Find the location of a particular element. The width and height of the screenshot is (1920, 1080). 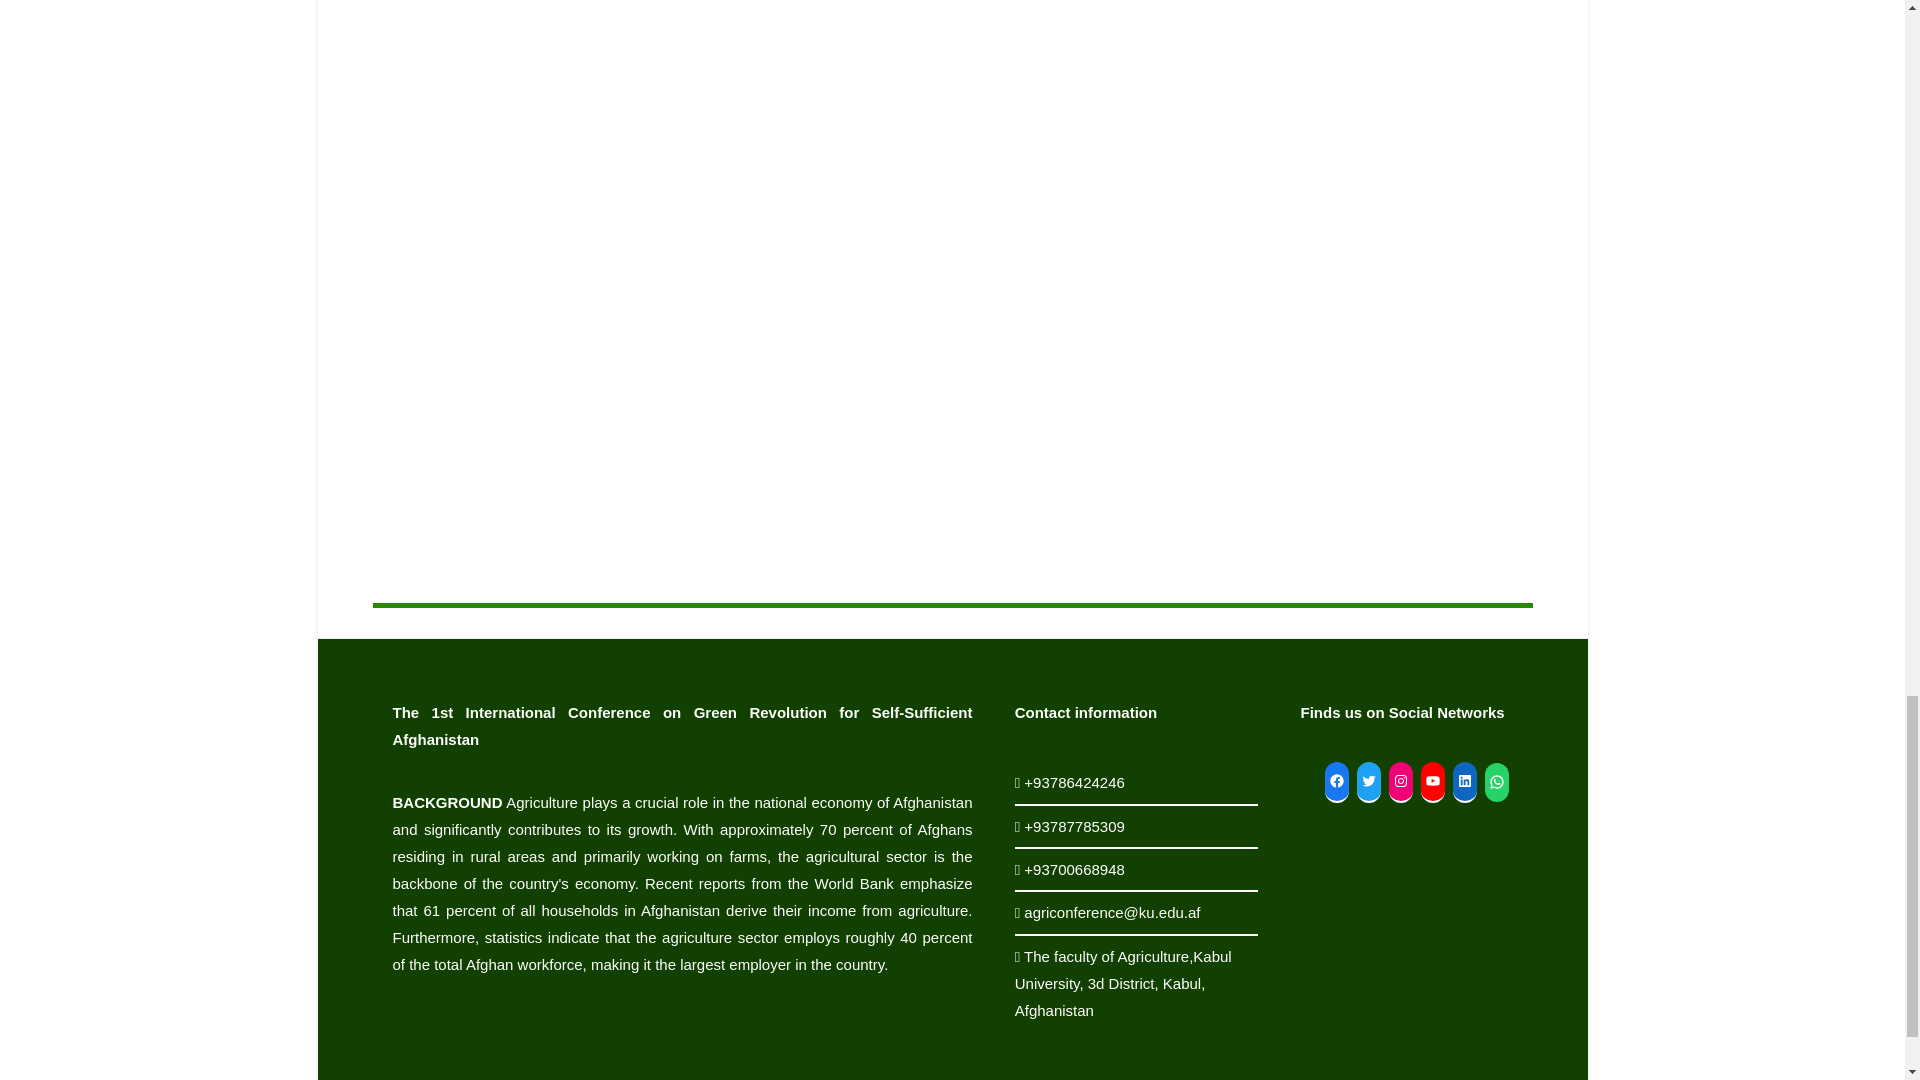

WhatsApp is located at coordinates (1496, 782).